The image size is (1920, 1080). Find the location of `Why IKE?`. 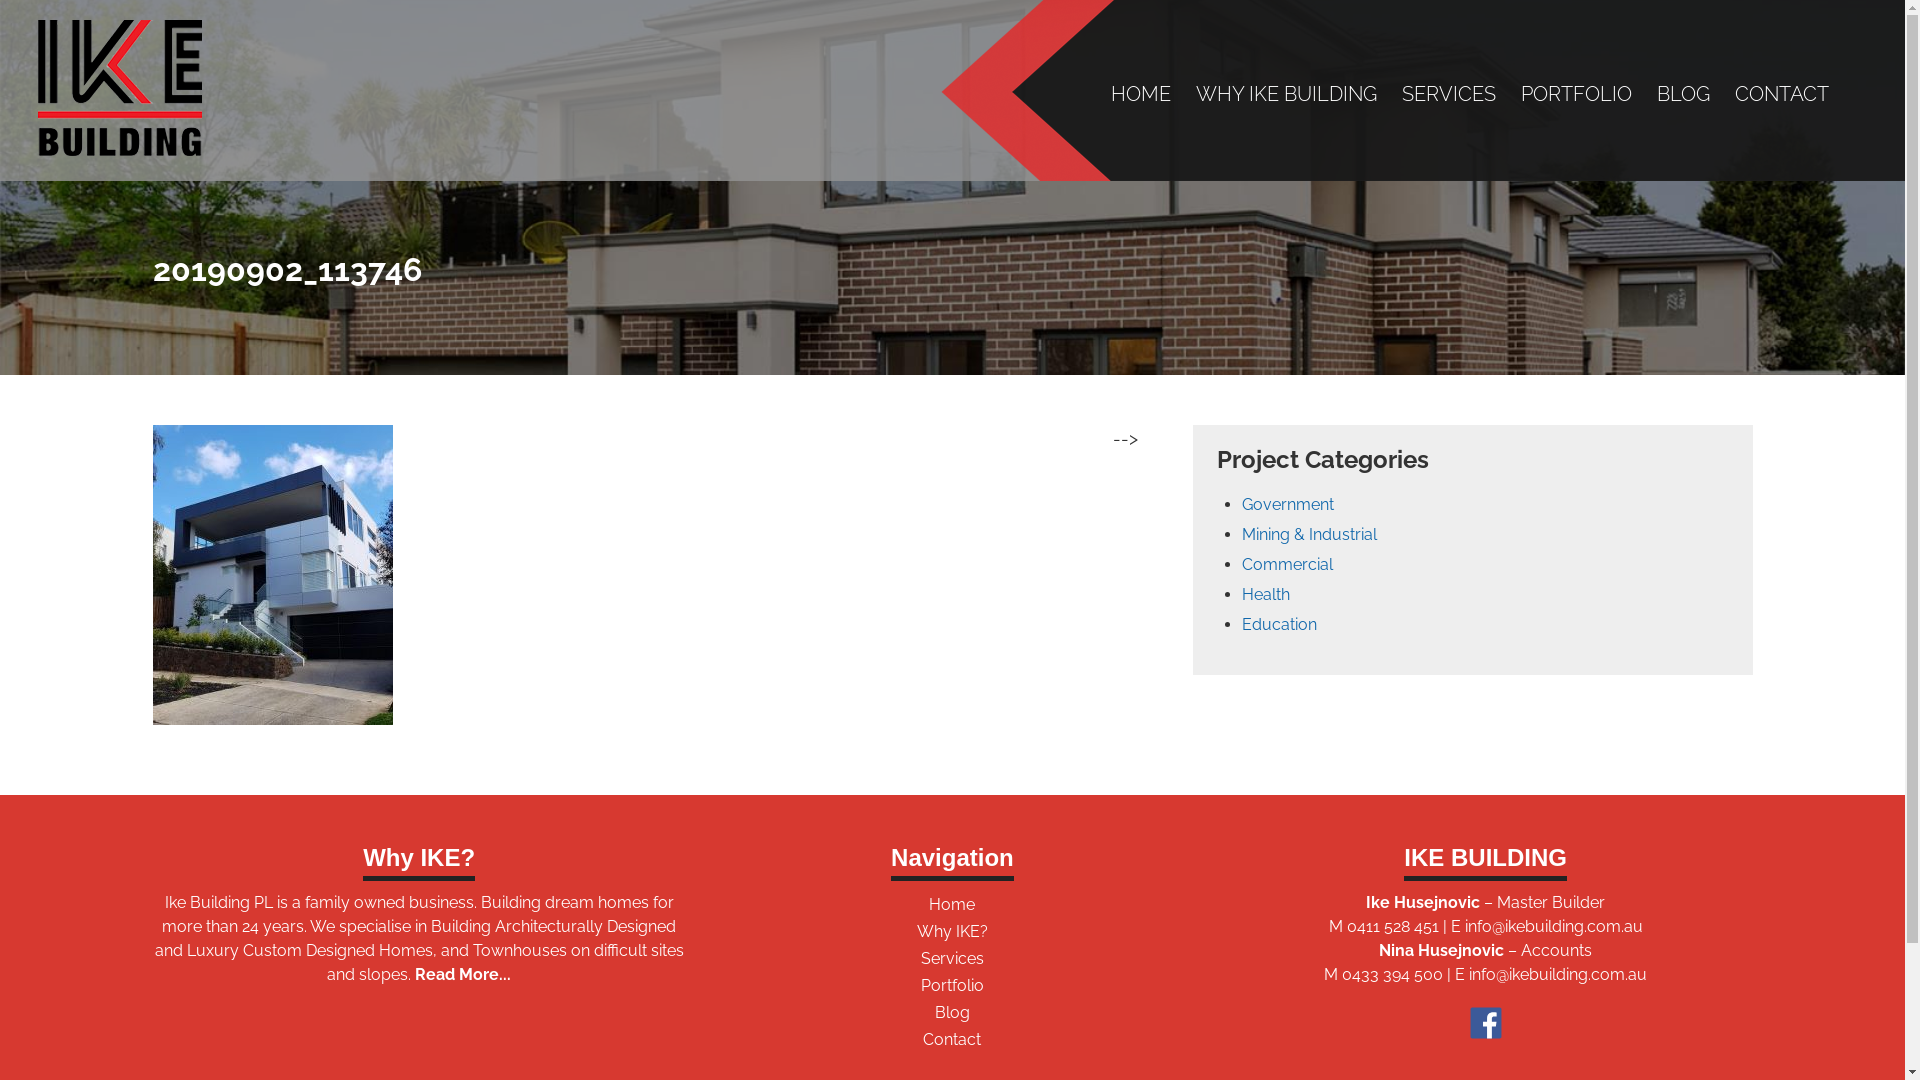

Why IKE? is located at coordinates (952, 932).